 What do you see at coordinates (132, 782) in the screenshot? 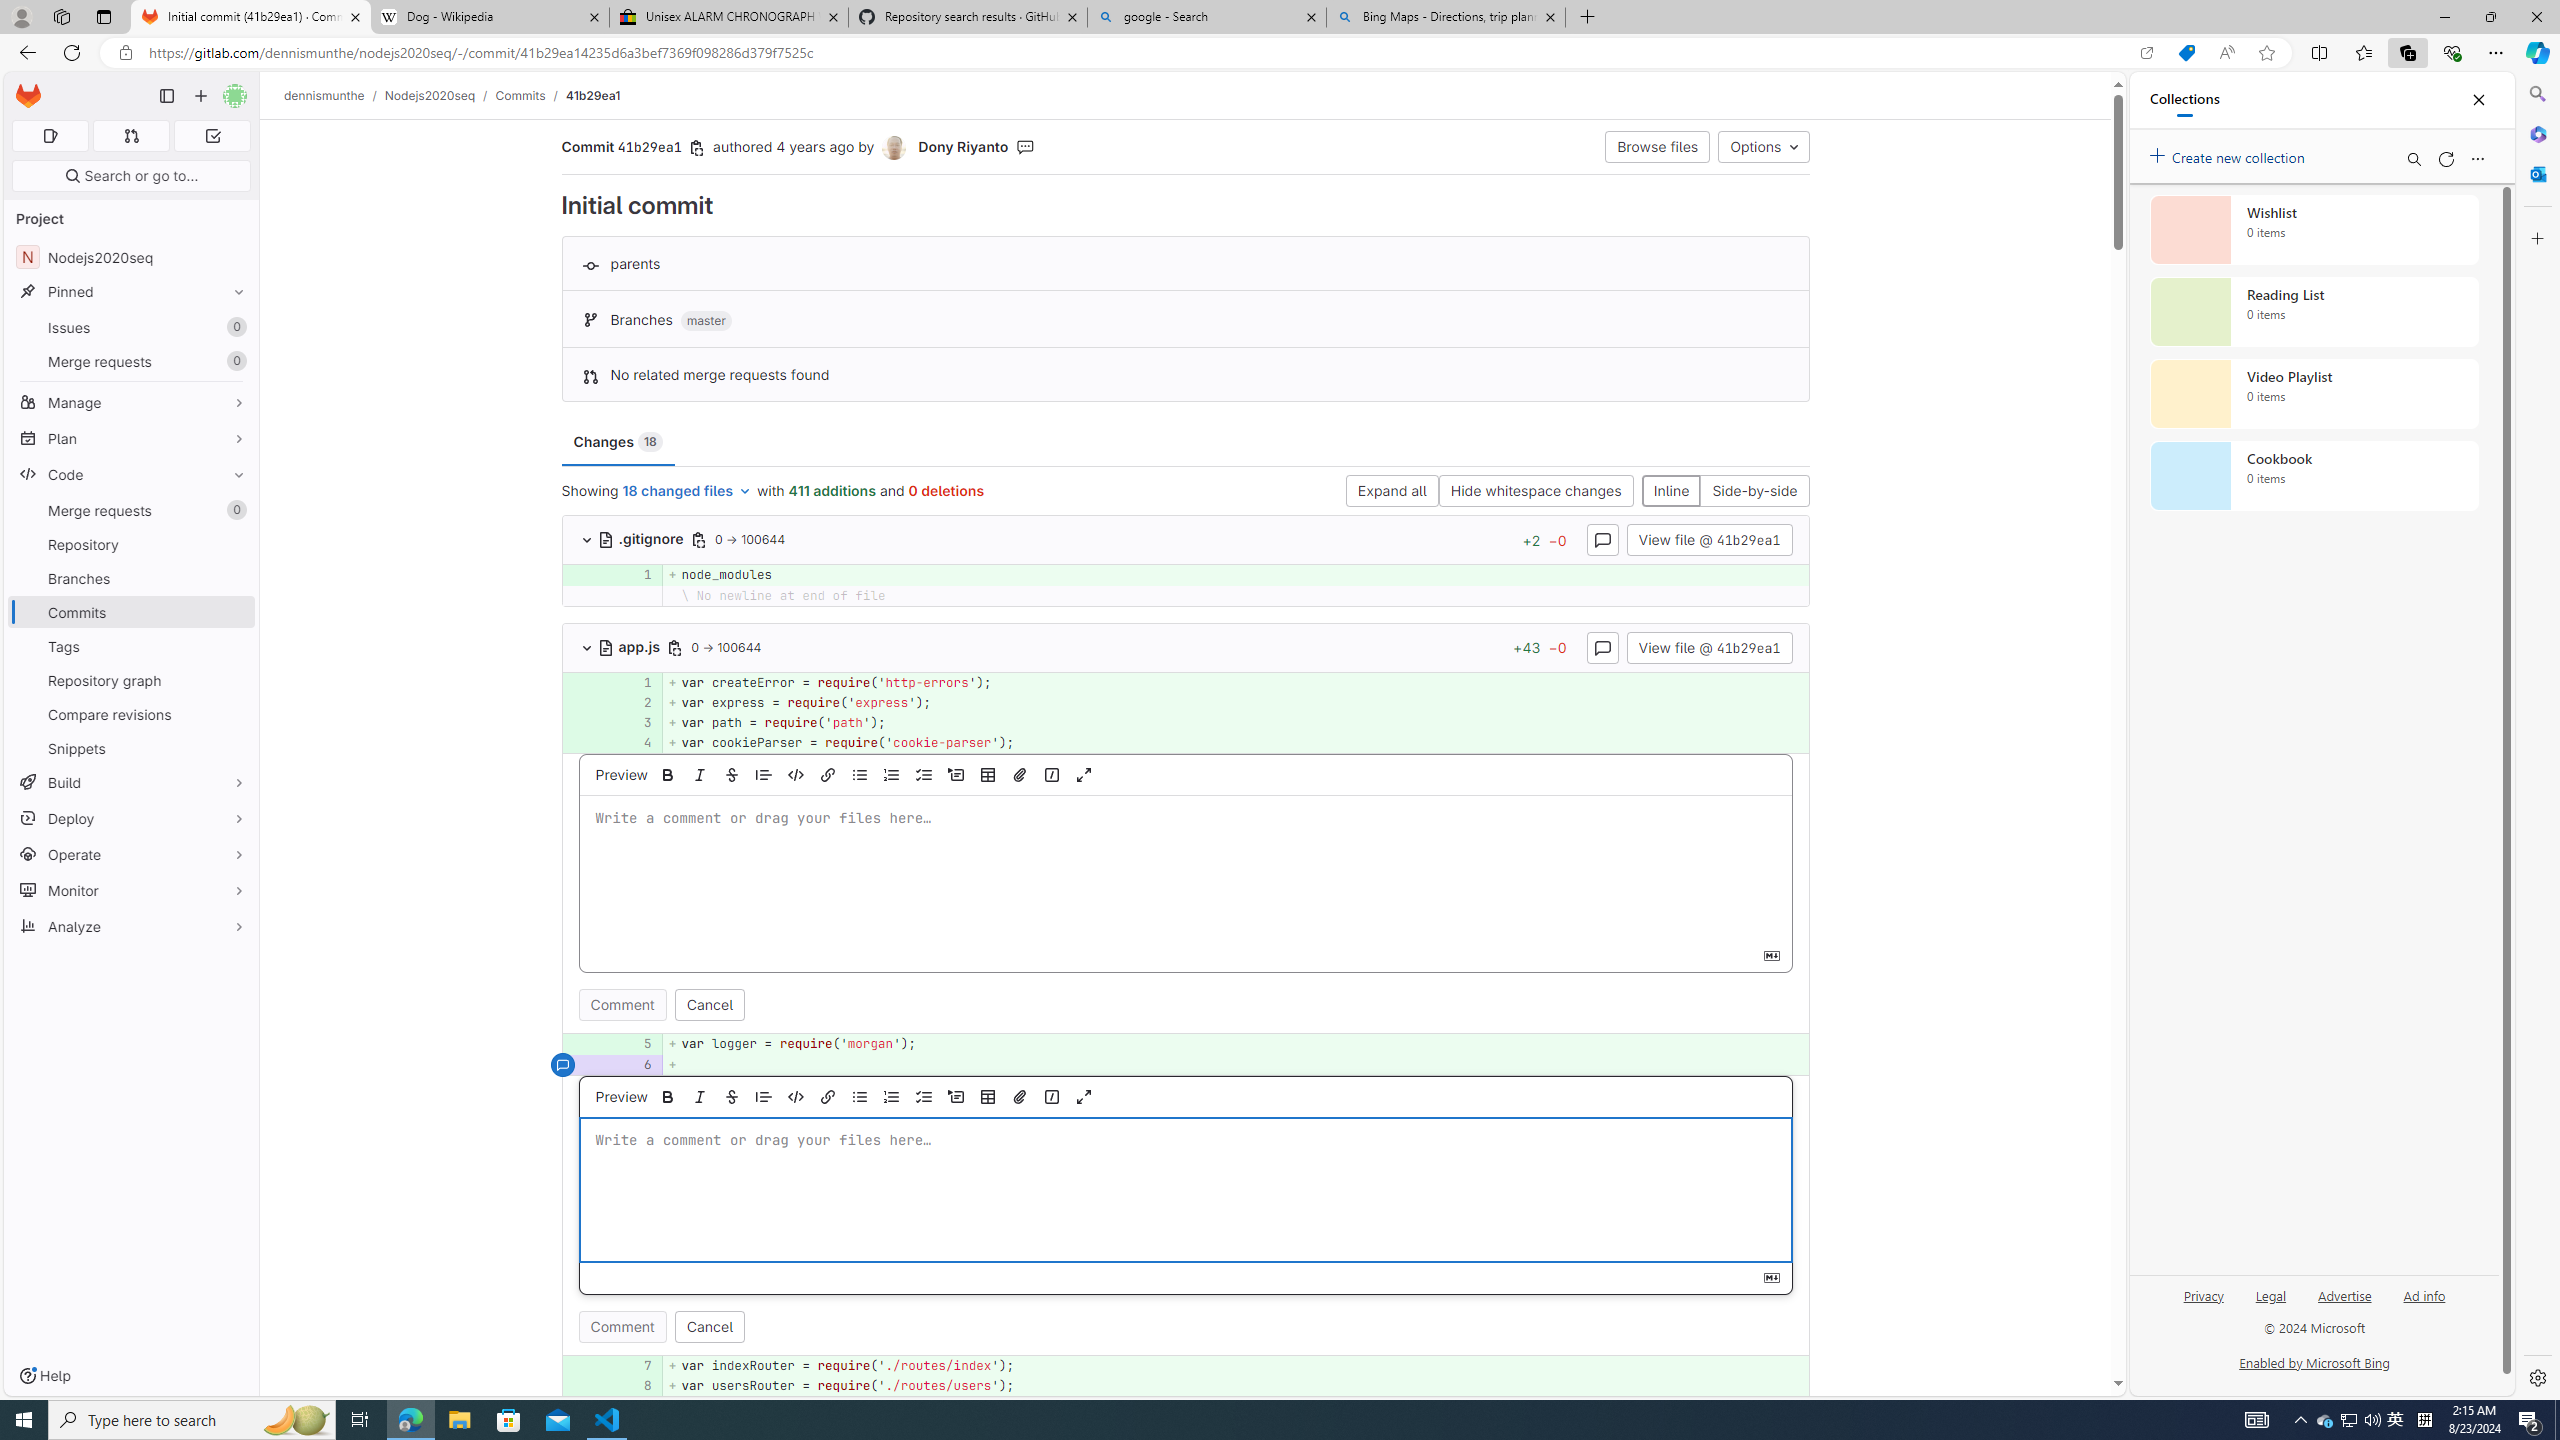
I see `Build` at bounding box center [132, 782].